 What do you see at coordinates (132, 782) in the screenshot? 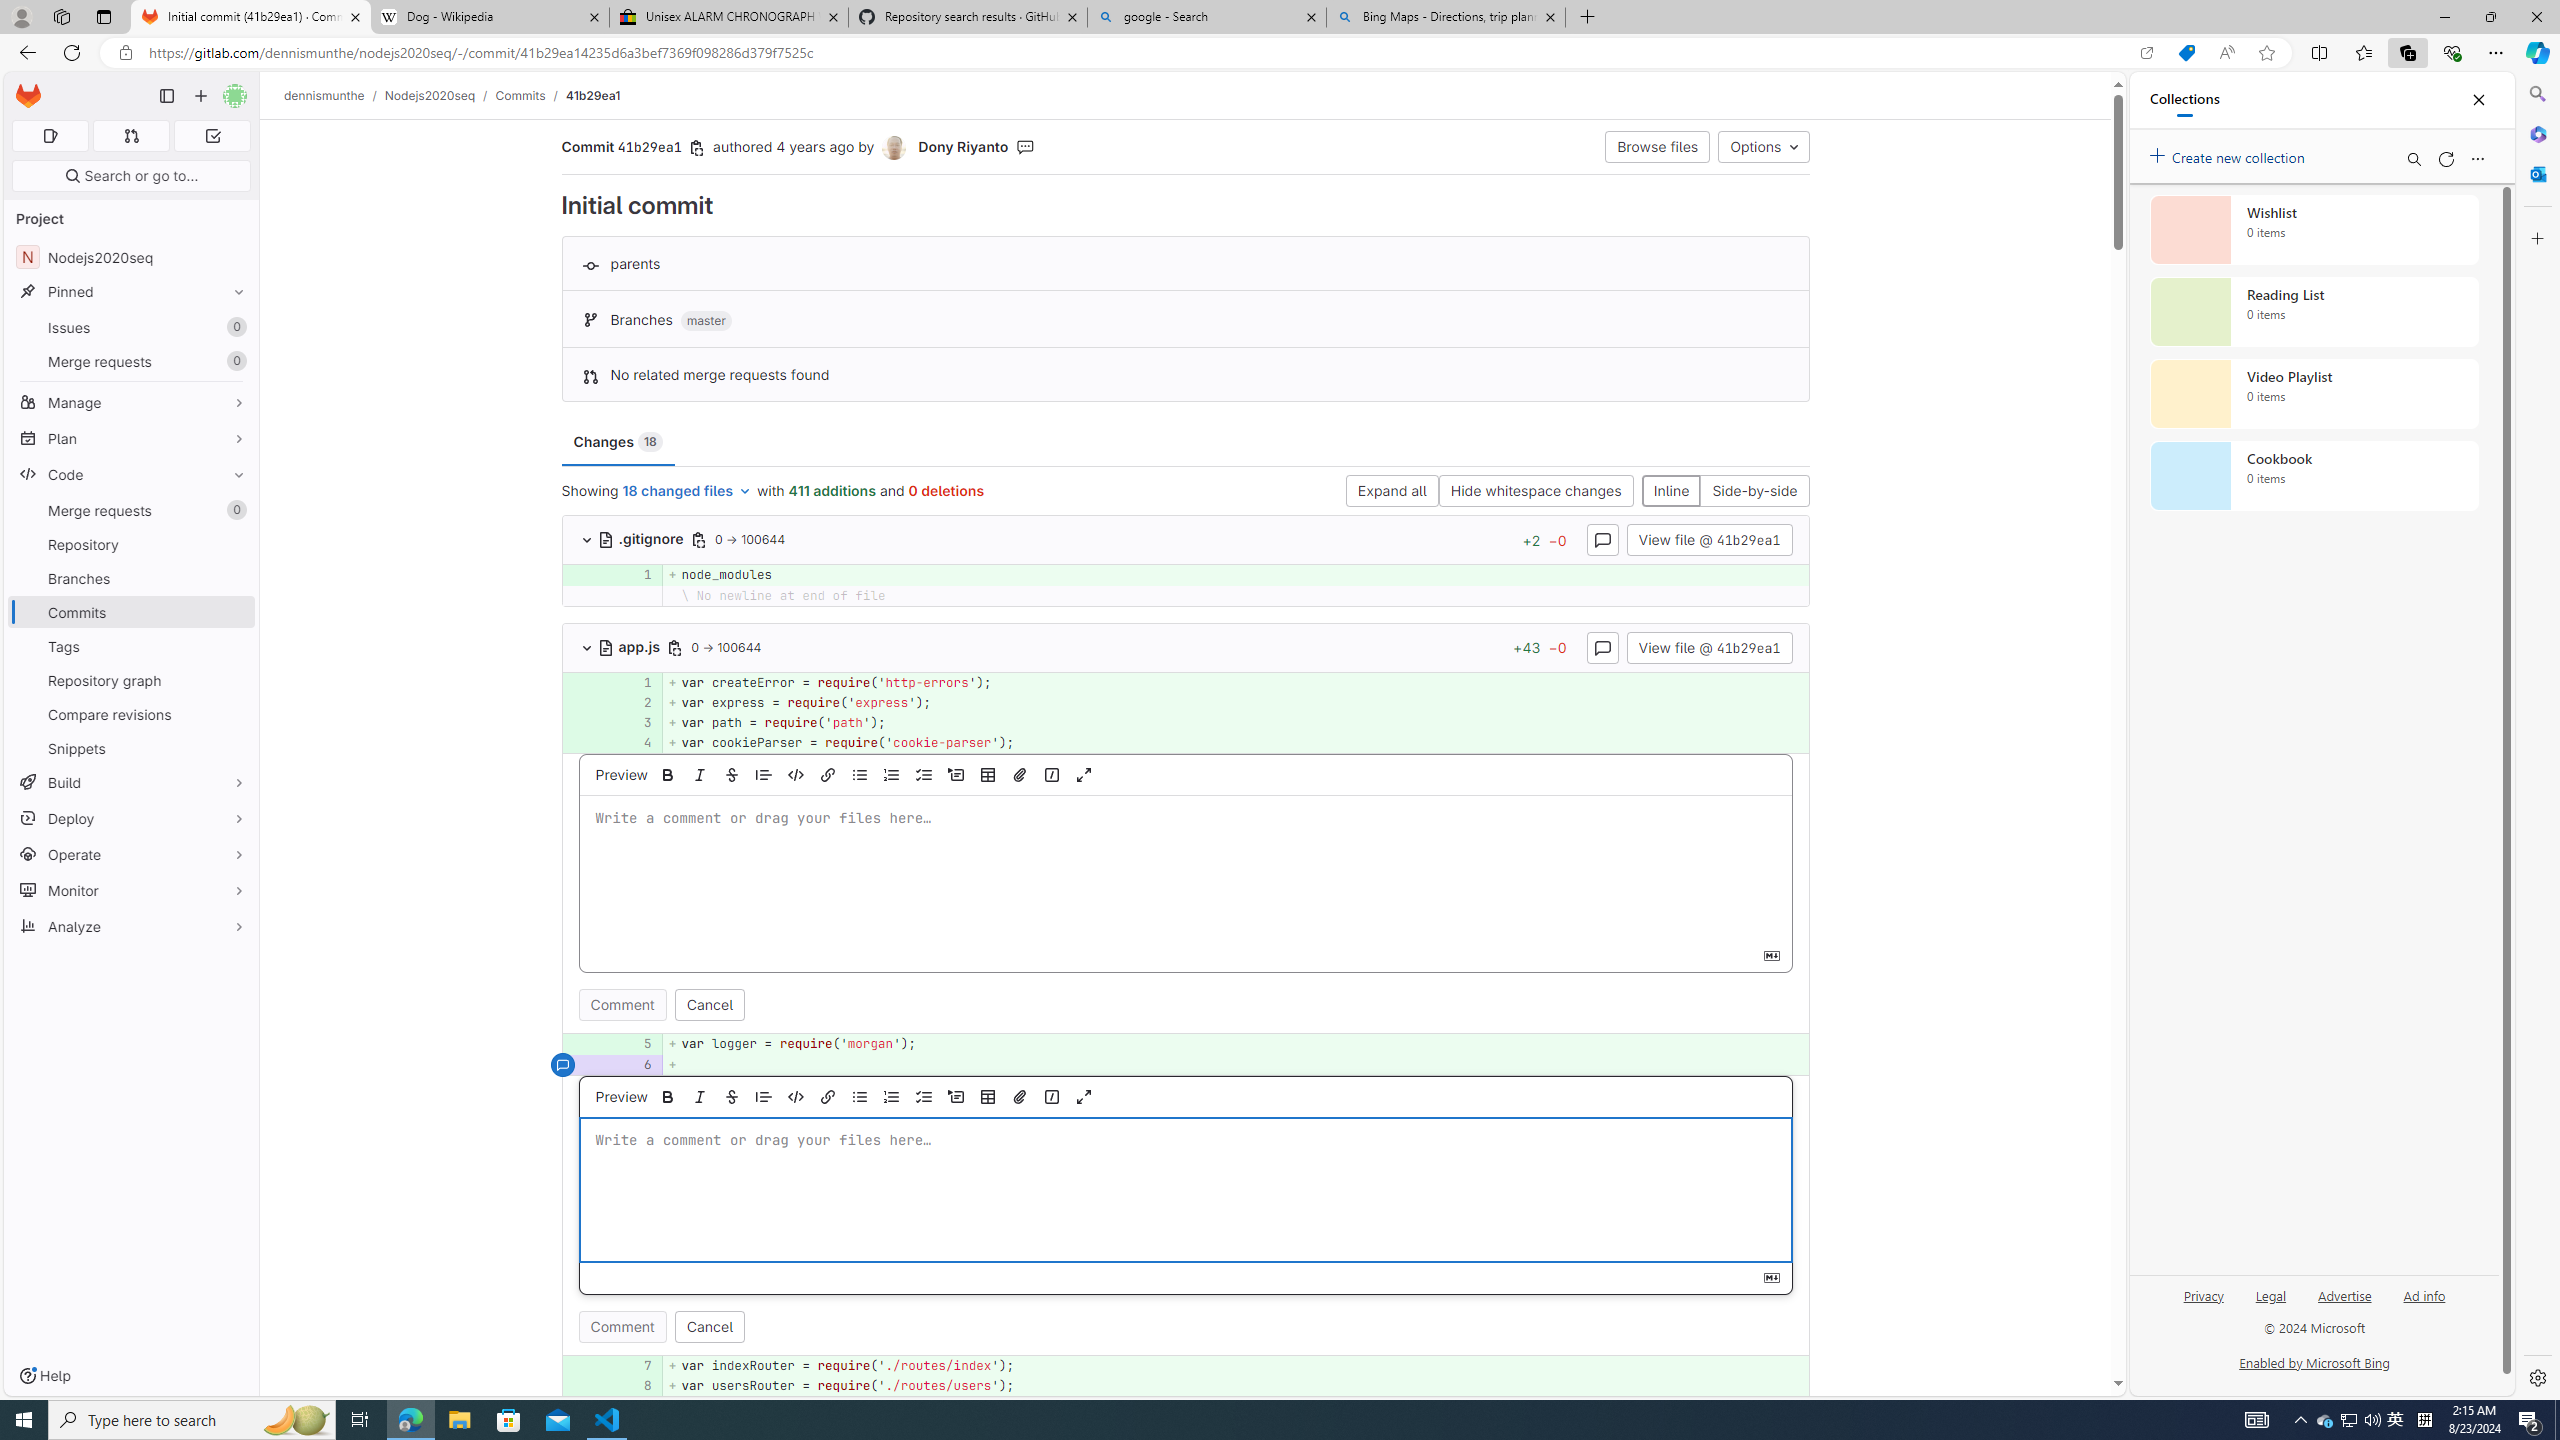
I see `Build` at bounding box center [132, 782].